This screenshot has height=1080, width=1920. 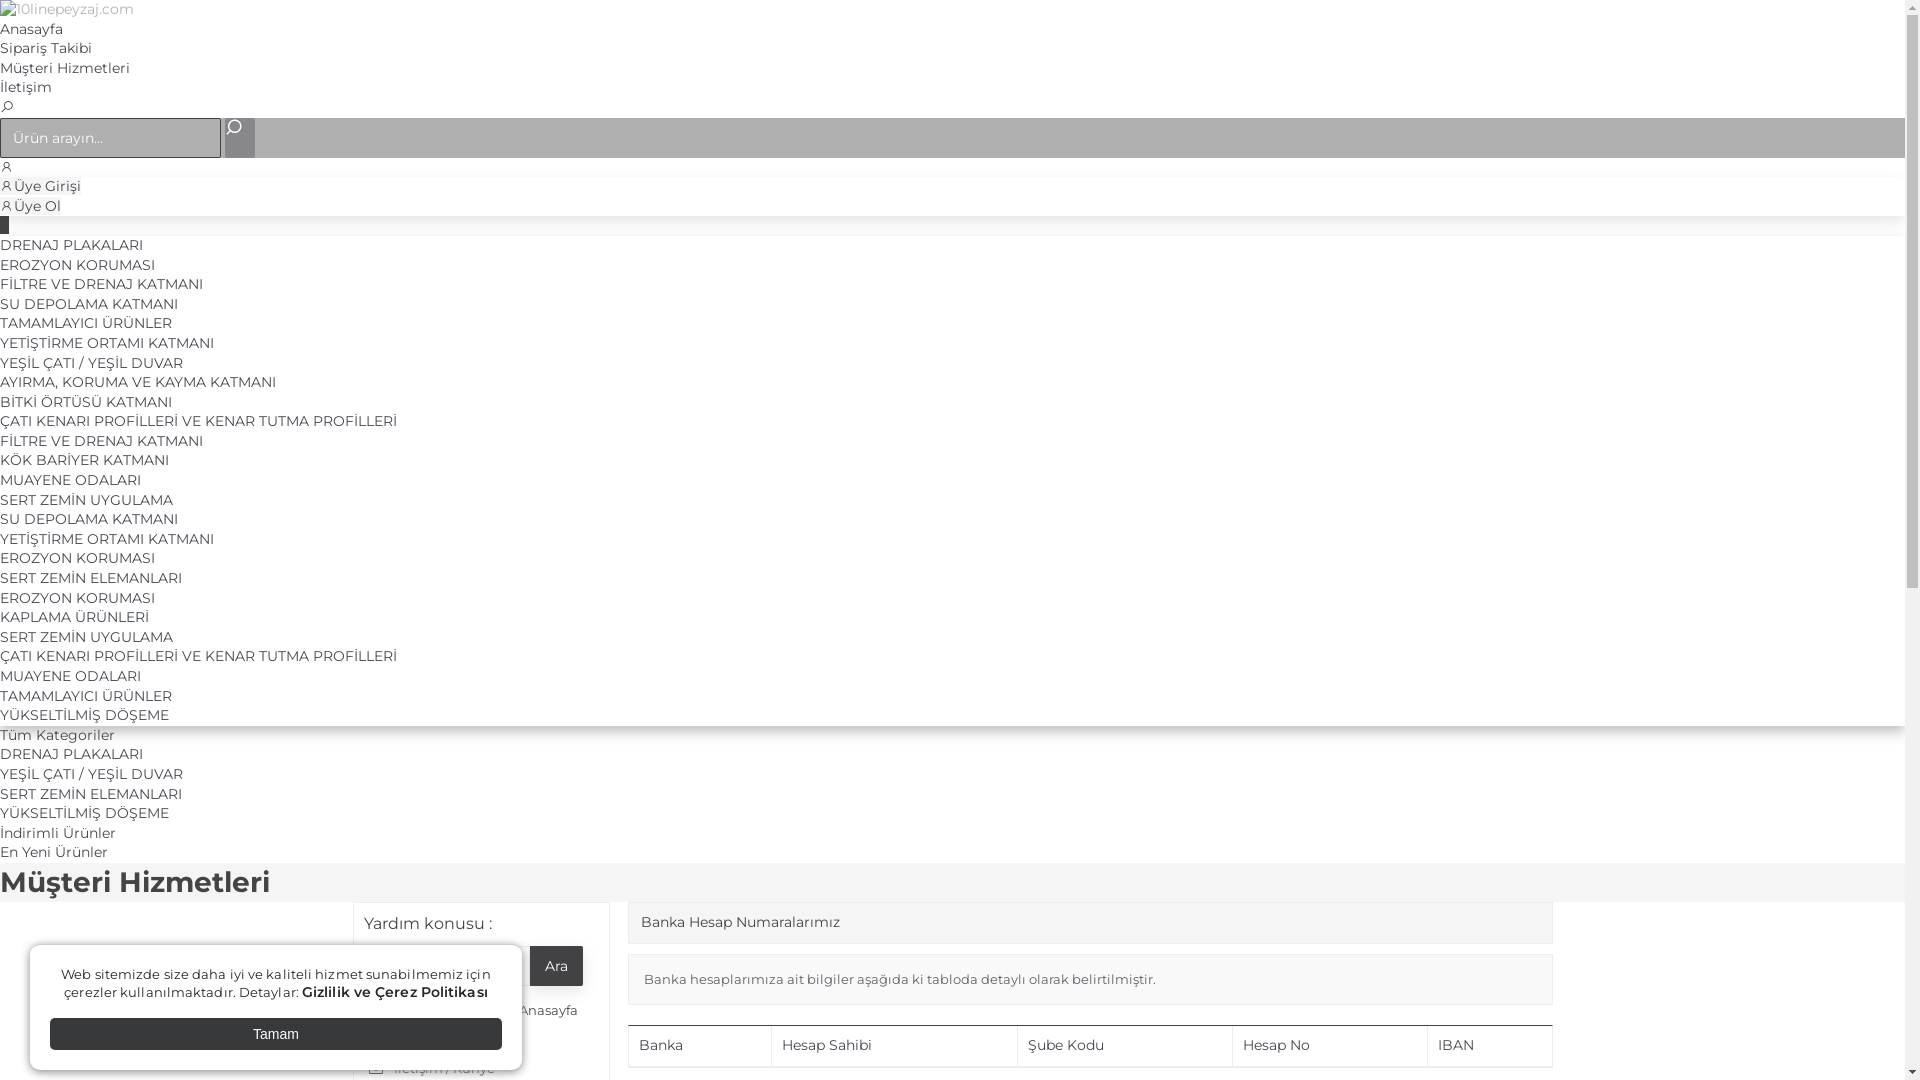 What do you see at coordinates (4, 225) in the screenshot?
I see `0` at bounding box center [4, 225].